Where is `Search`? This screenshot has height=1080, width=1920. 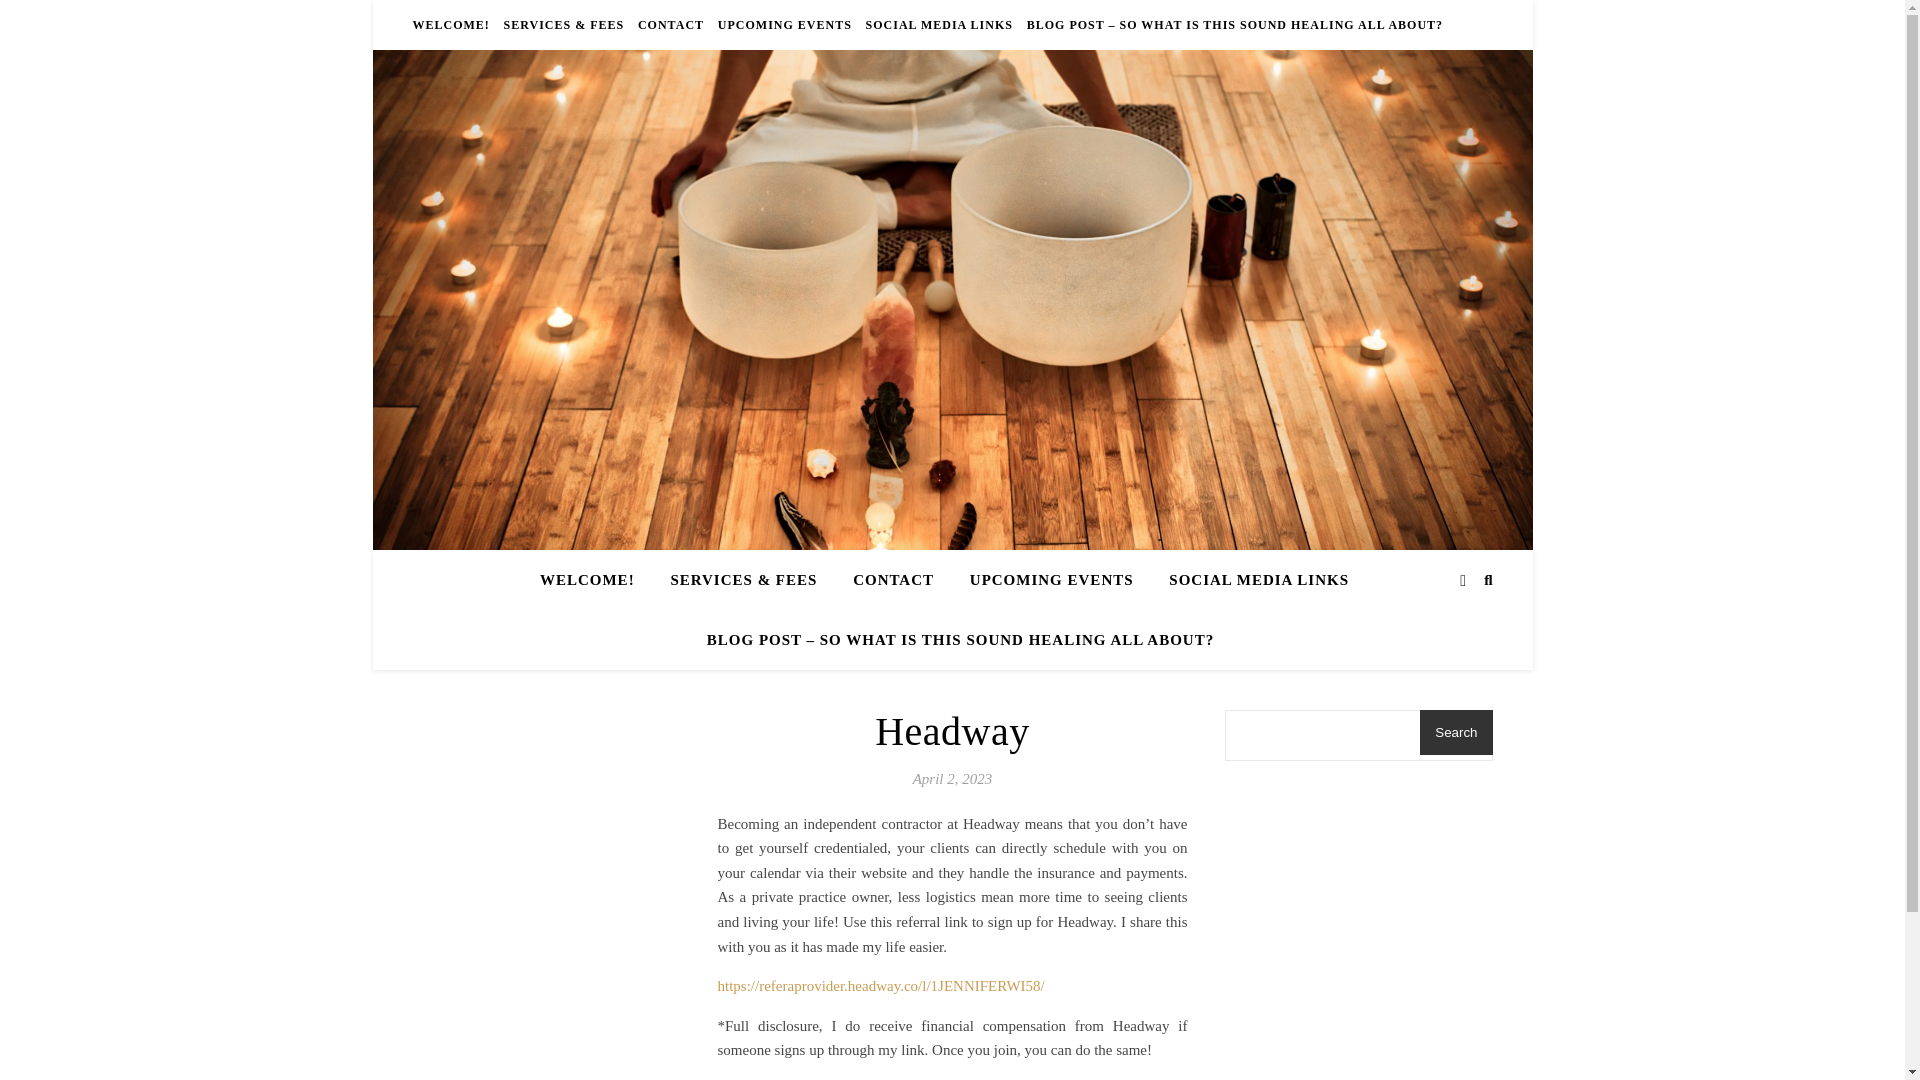 Search is located at coordinates (1456, 732).